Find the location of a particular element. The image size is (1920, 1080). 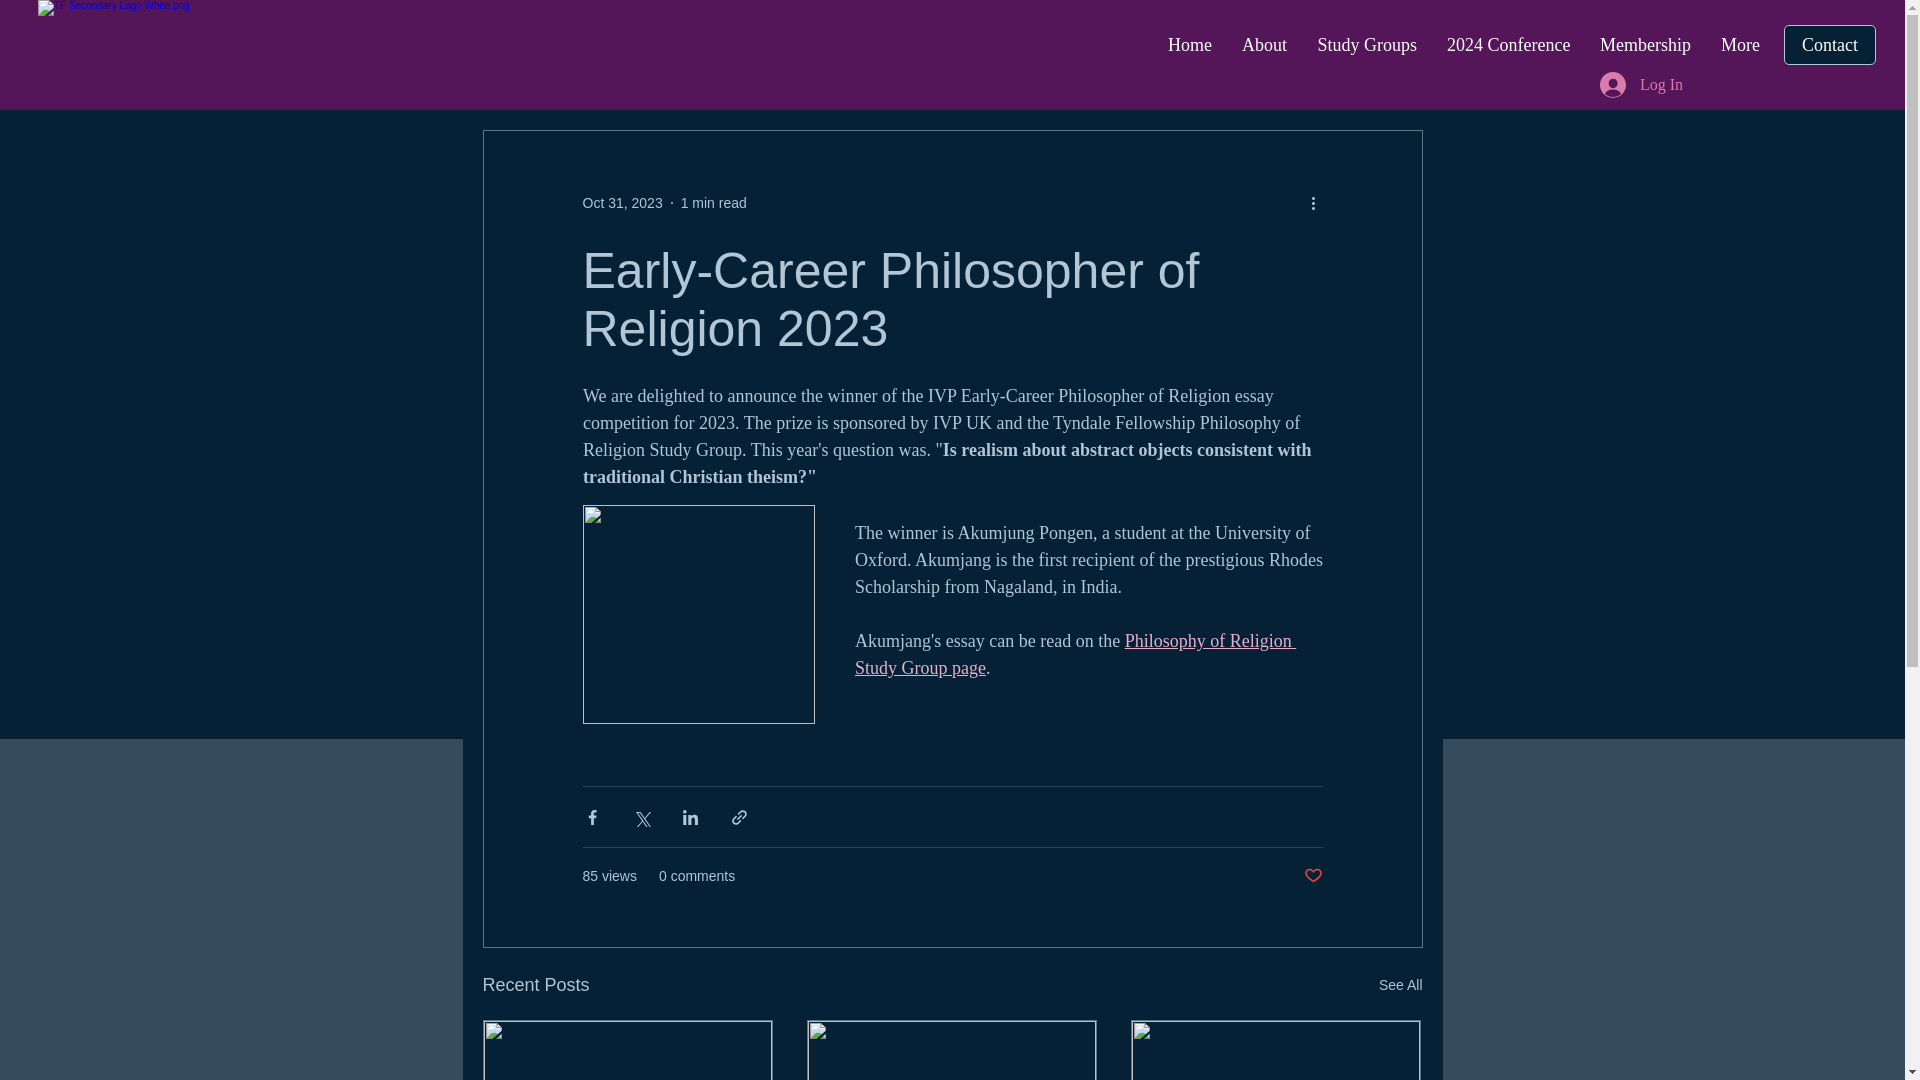

Philosophy of Religion Study Group page is located at coordinates (1074, 654).